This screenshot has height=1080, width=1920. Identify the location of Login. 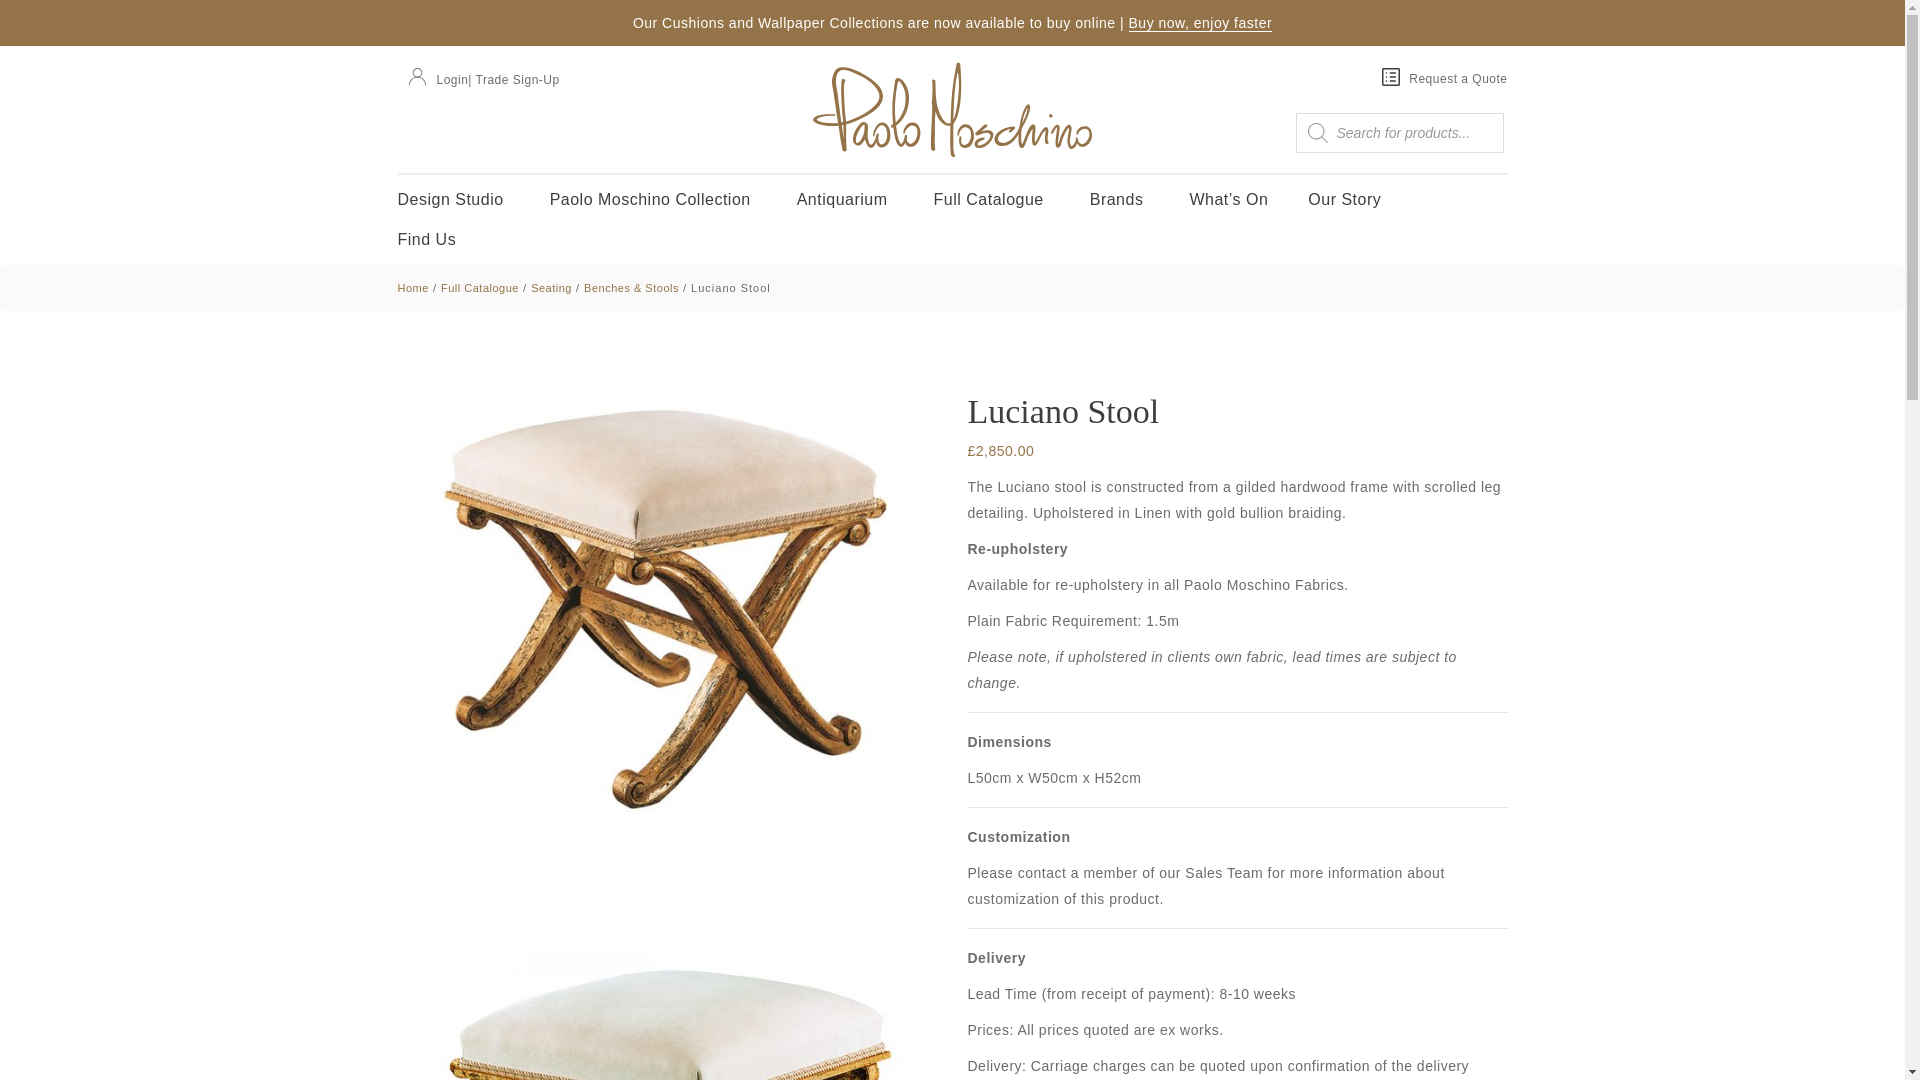
(432, 76).